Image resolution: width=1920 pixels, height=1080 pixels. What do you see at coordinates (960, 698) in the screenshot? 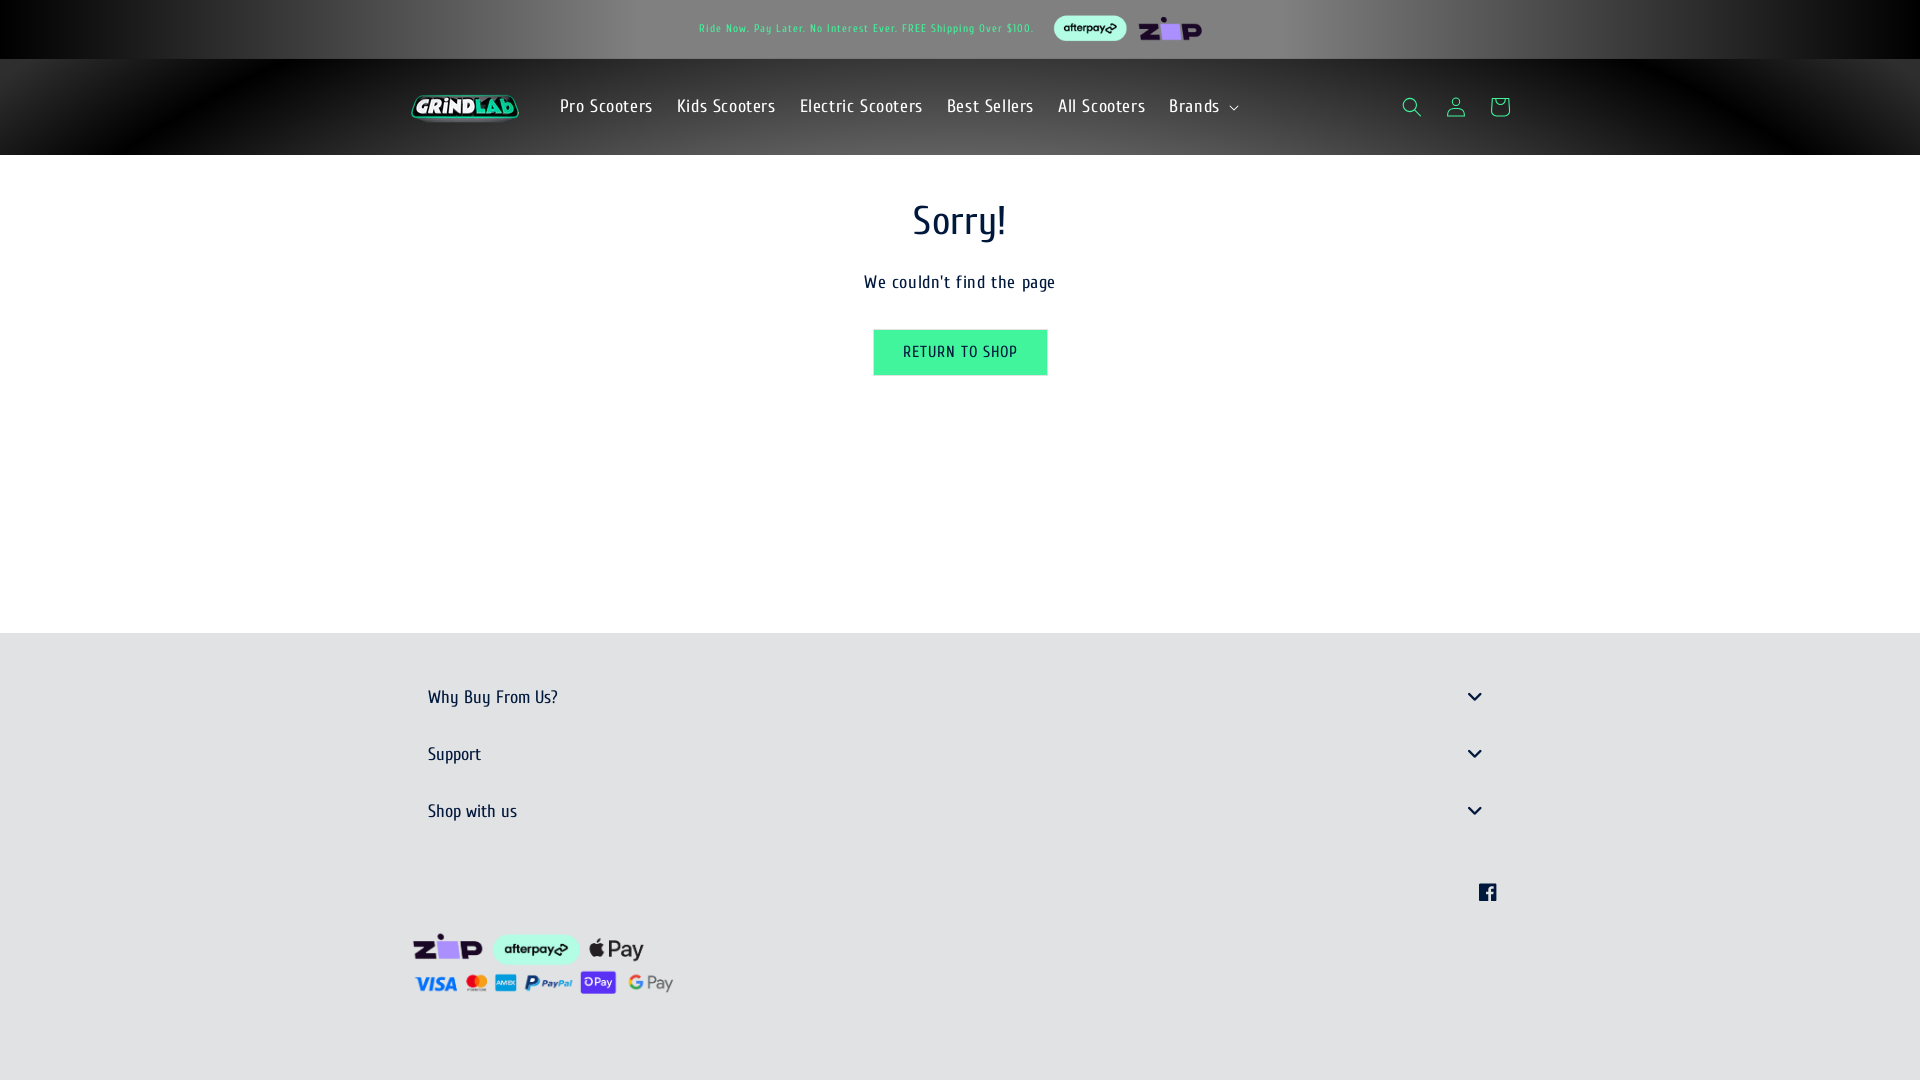
I see `Why Buy From Us?` at bounding box center [960, 698].